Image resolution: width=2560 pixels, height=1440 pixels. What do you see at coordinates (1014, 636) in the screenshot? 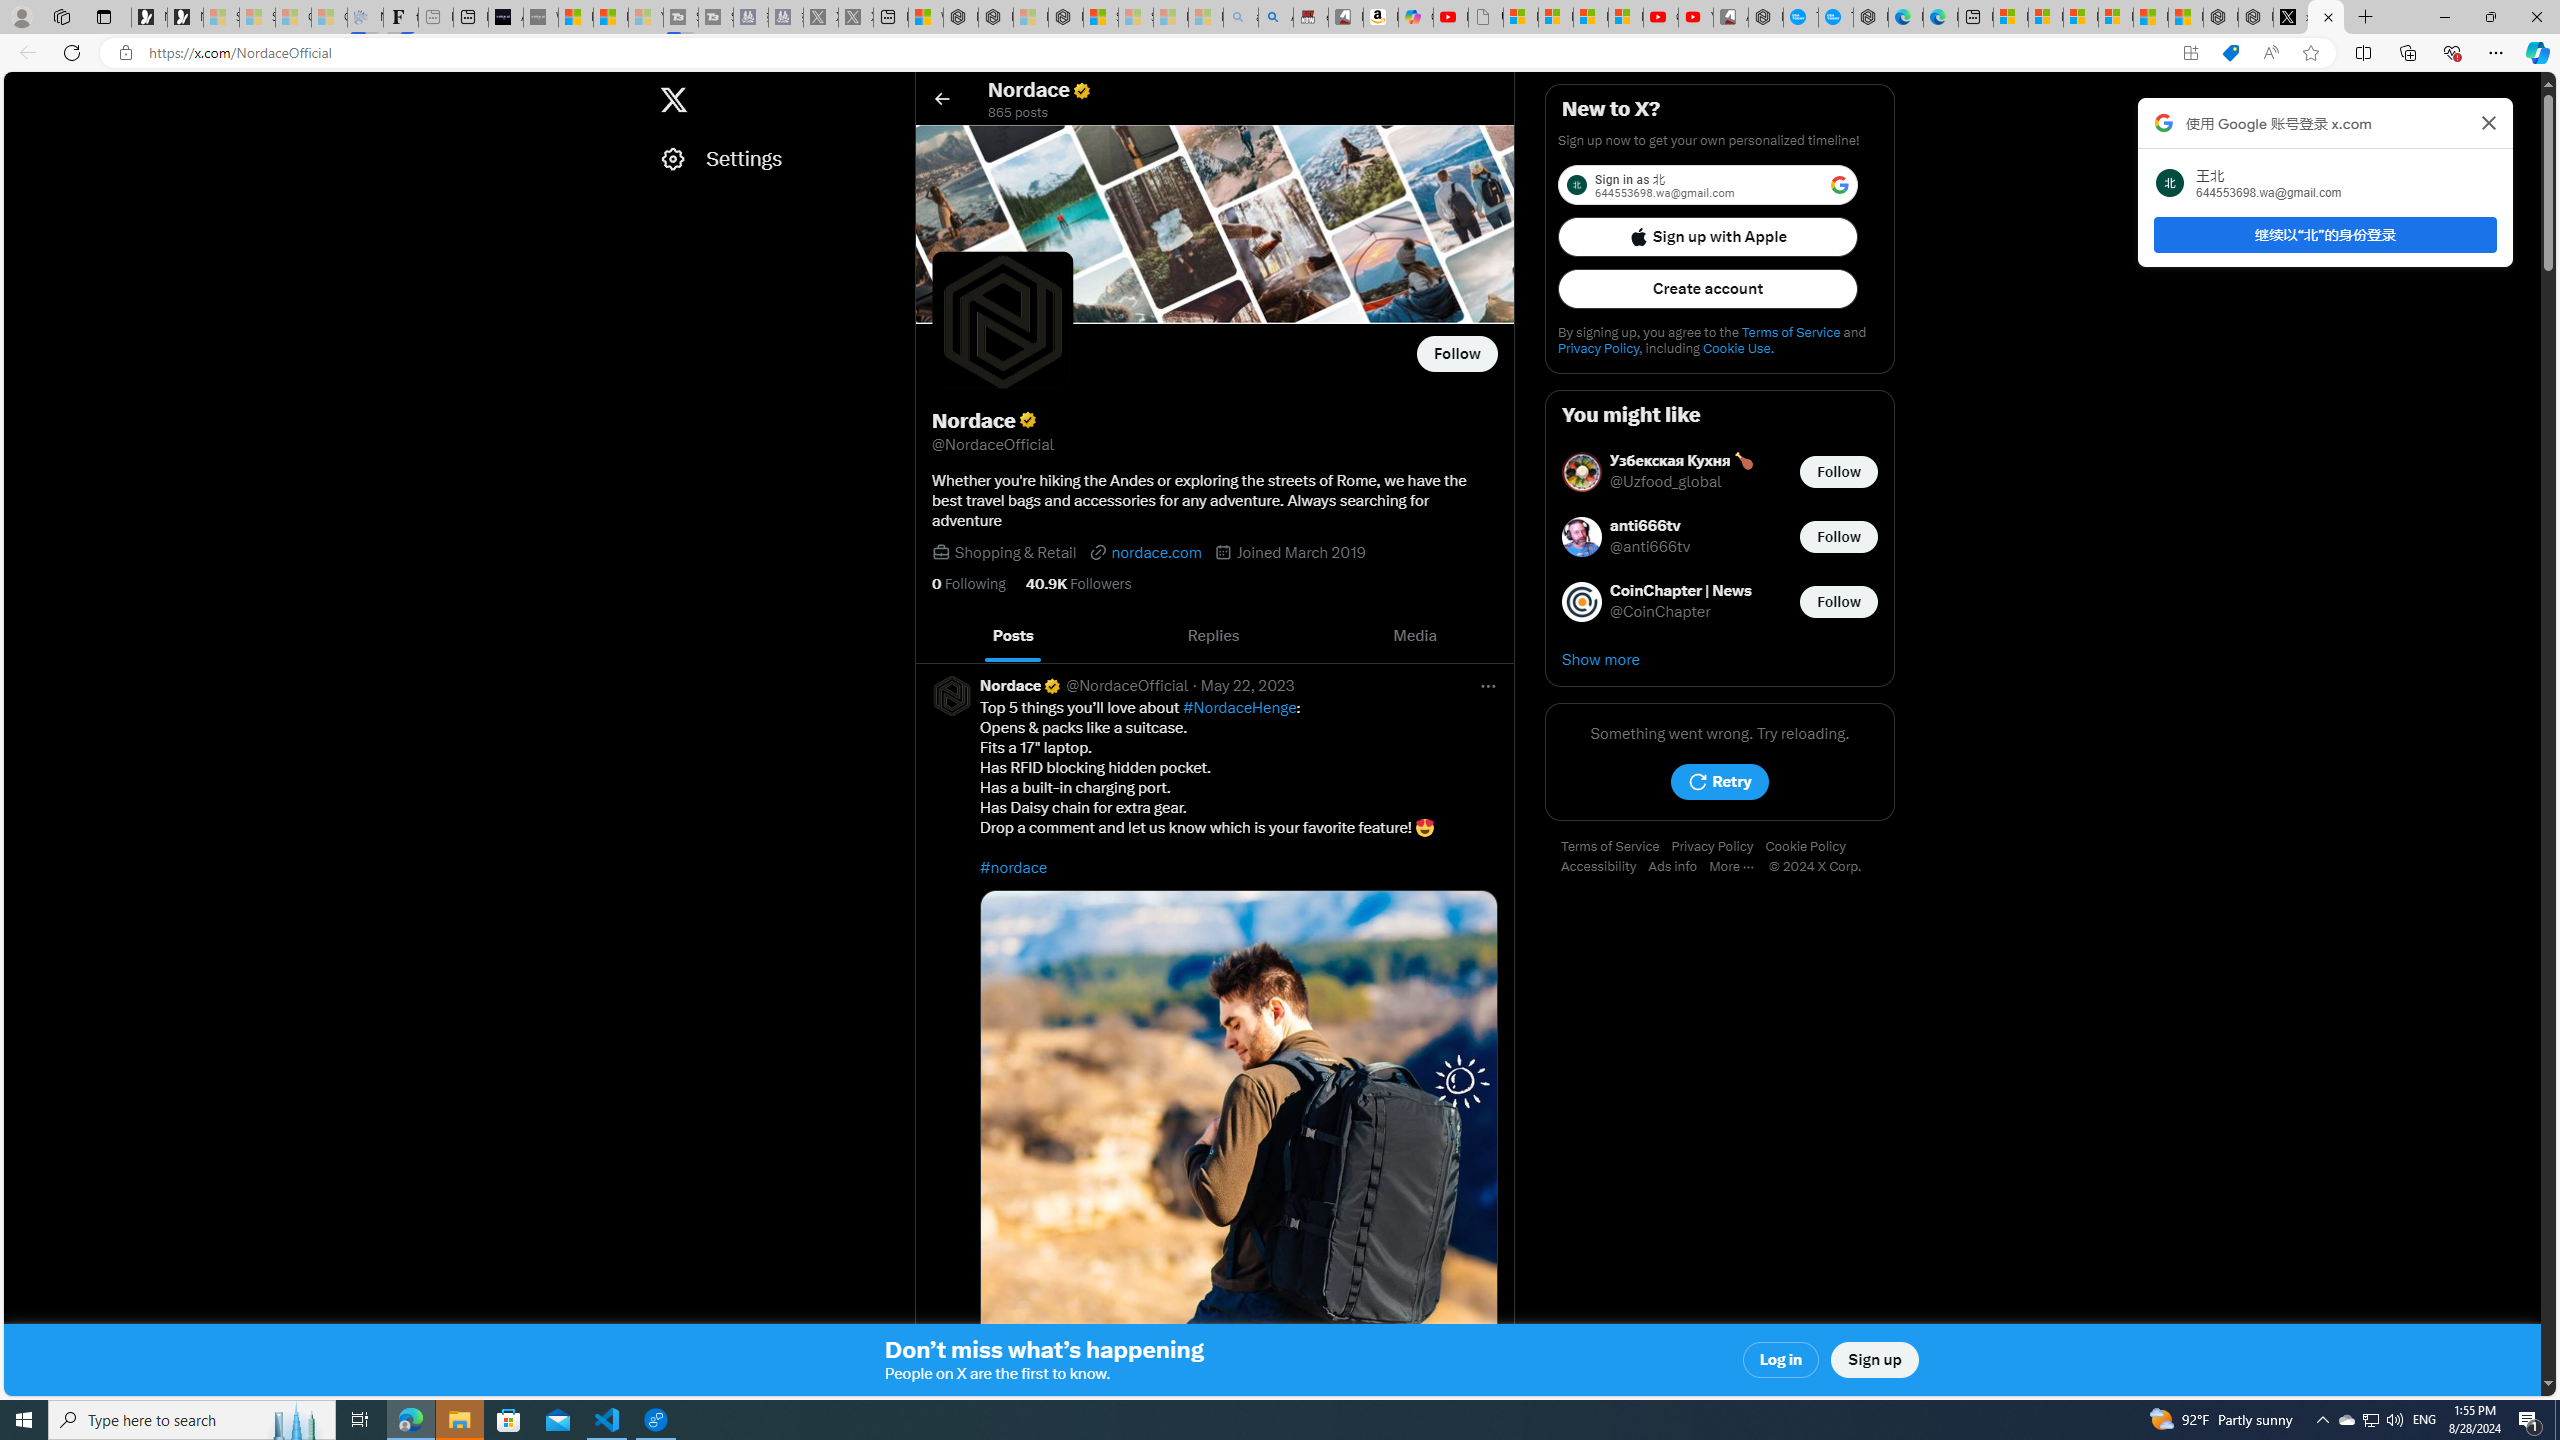
I see `Posts` at bounding box center [1014, 636].